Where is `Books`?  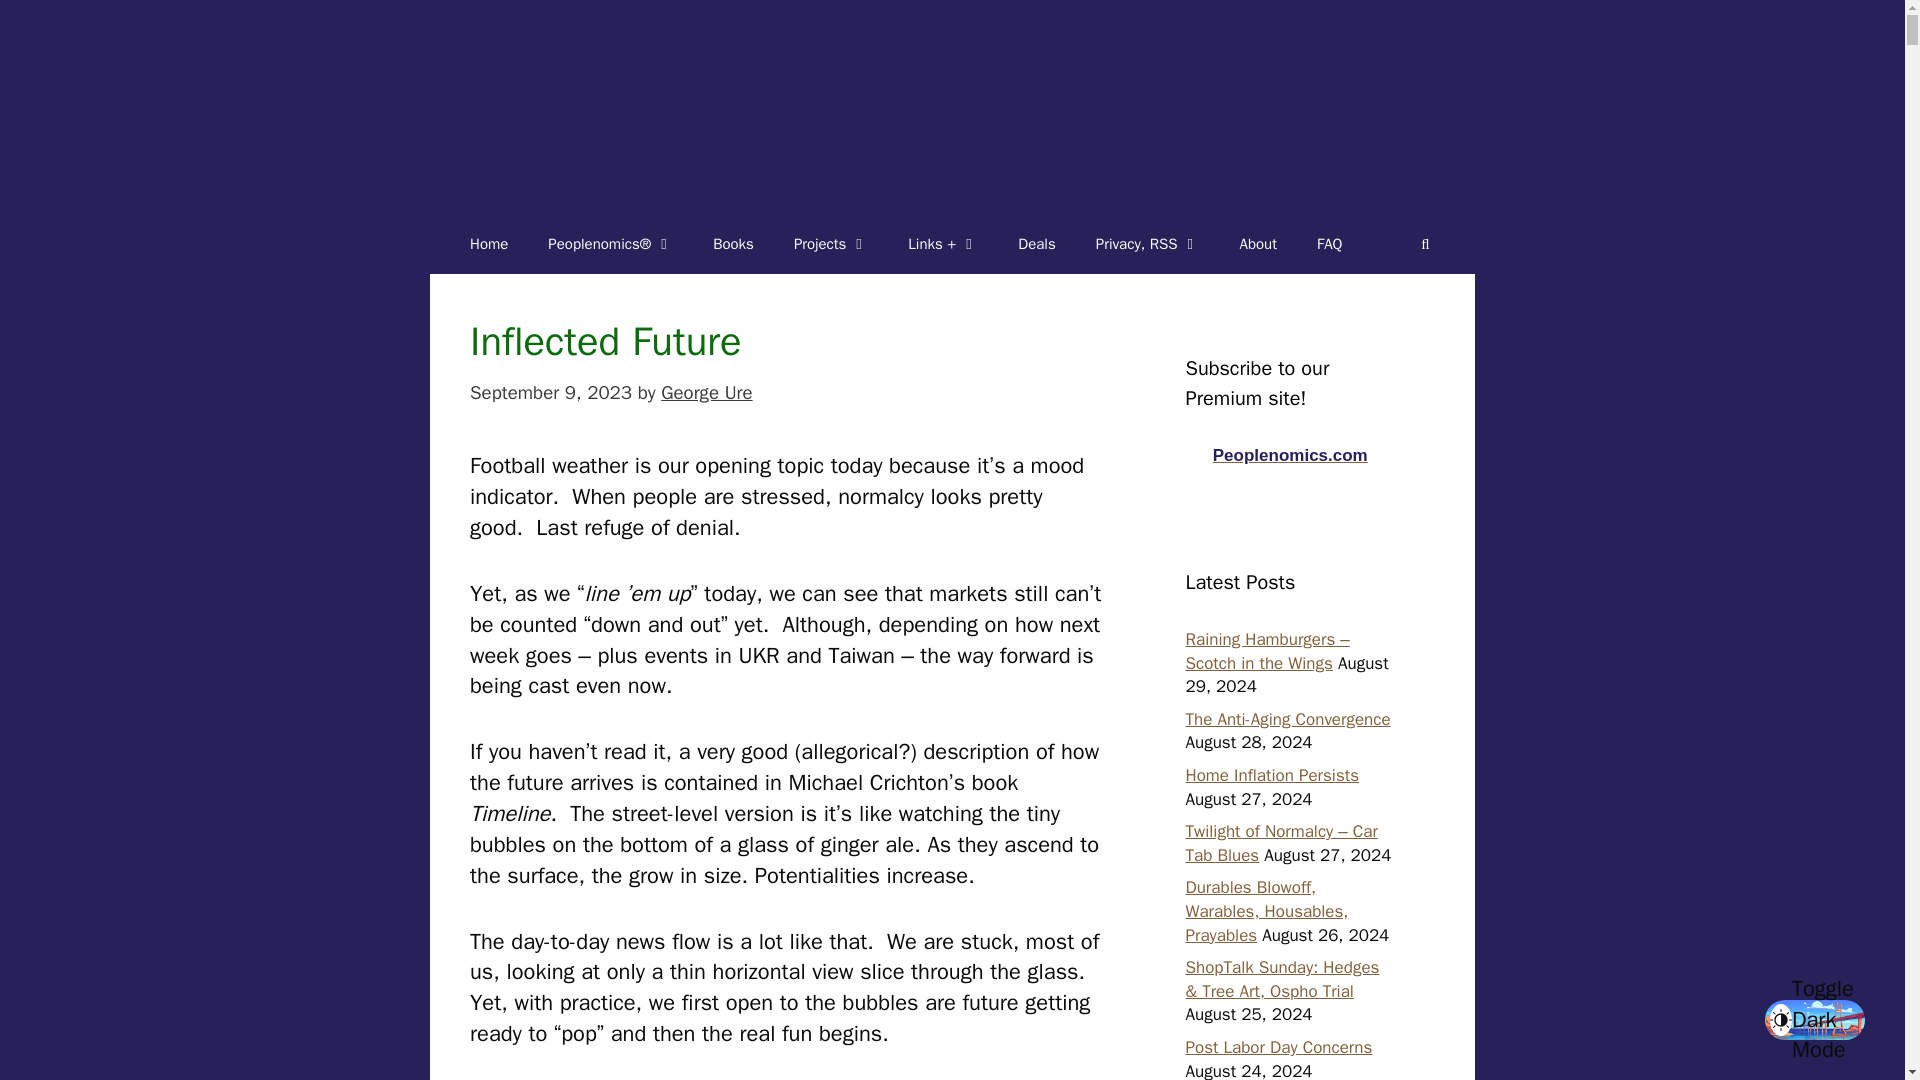 Books is located at coordinates (733, 244).